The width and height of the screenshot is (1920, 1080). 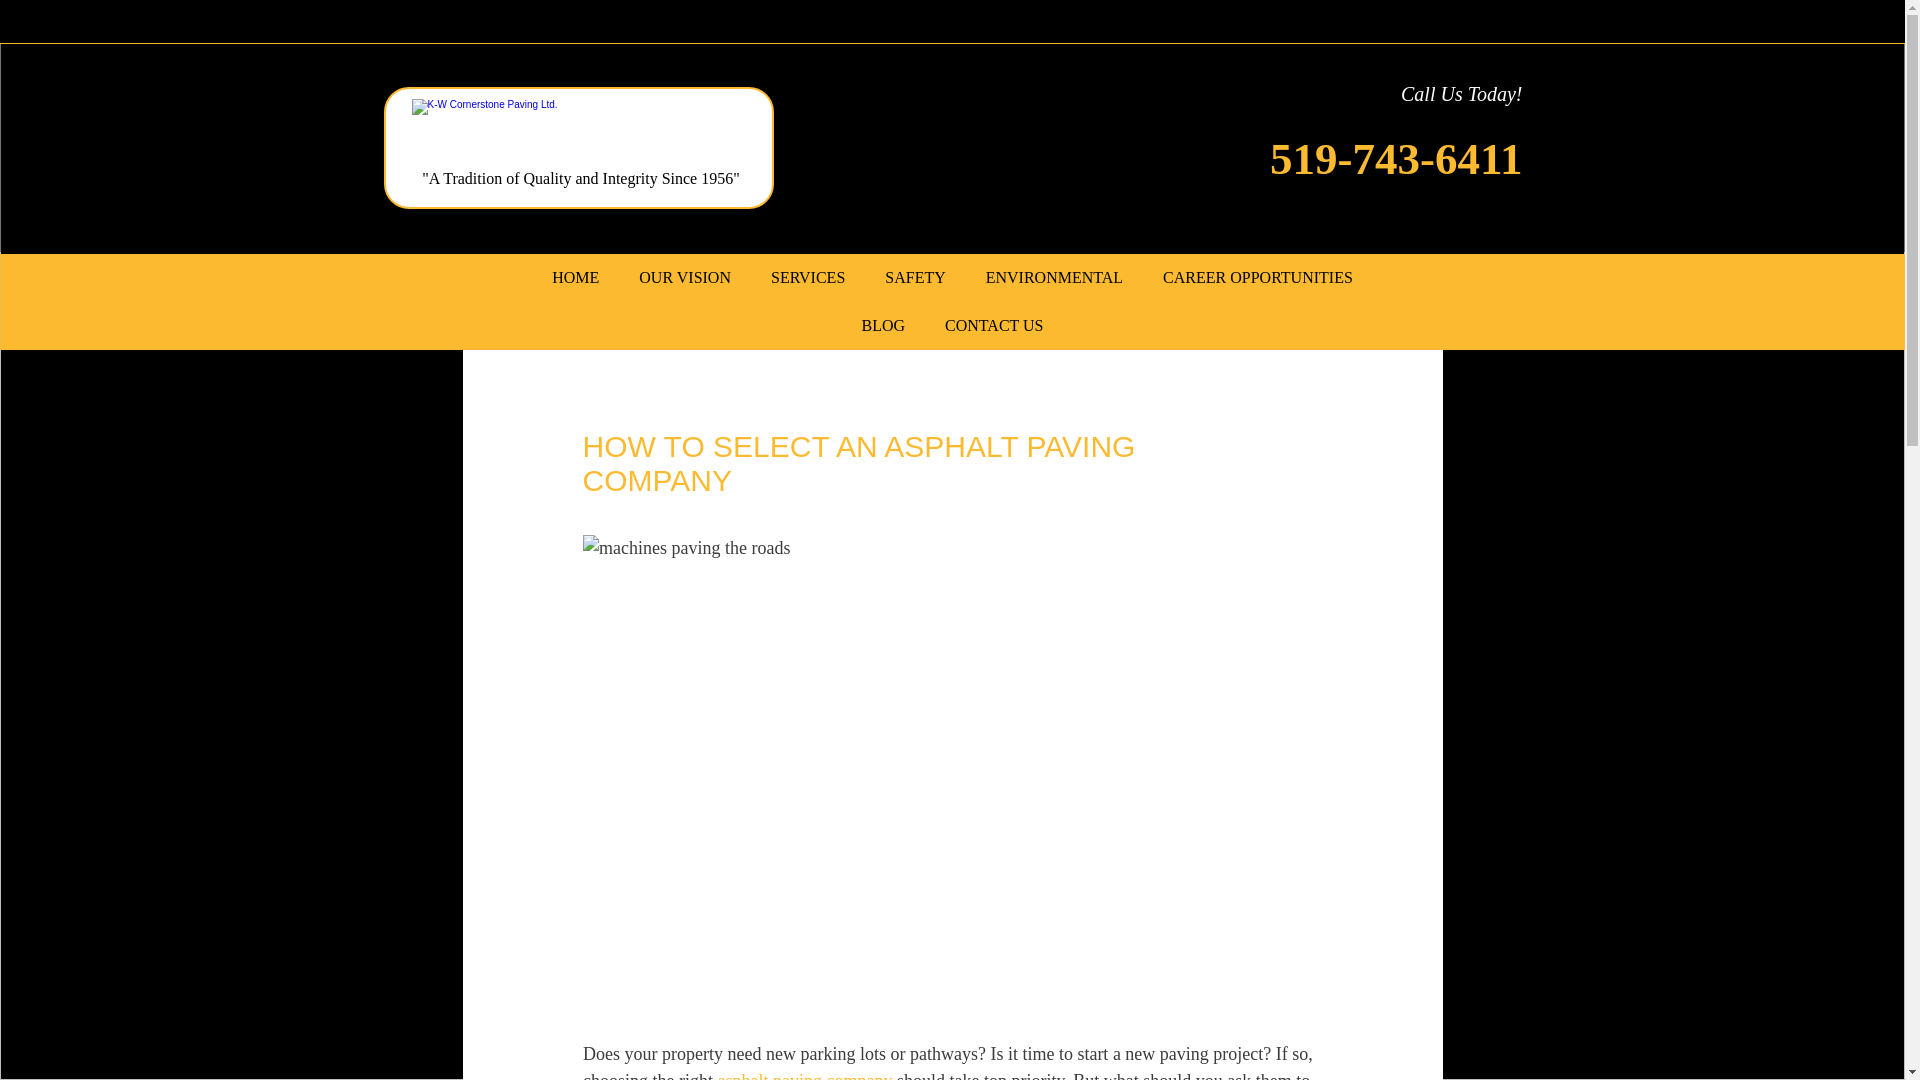 What do you see at coordinates (884, 326) in the screenshot?
I see `BLOG` at bounding box center [884, 326].